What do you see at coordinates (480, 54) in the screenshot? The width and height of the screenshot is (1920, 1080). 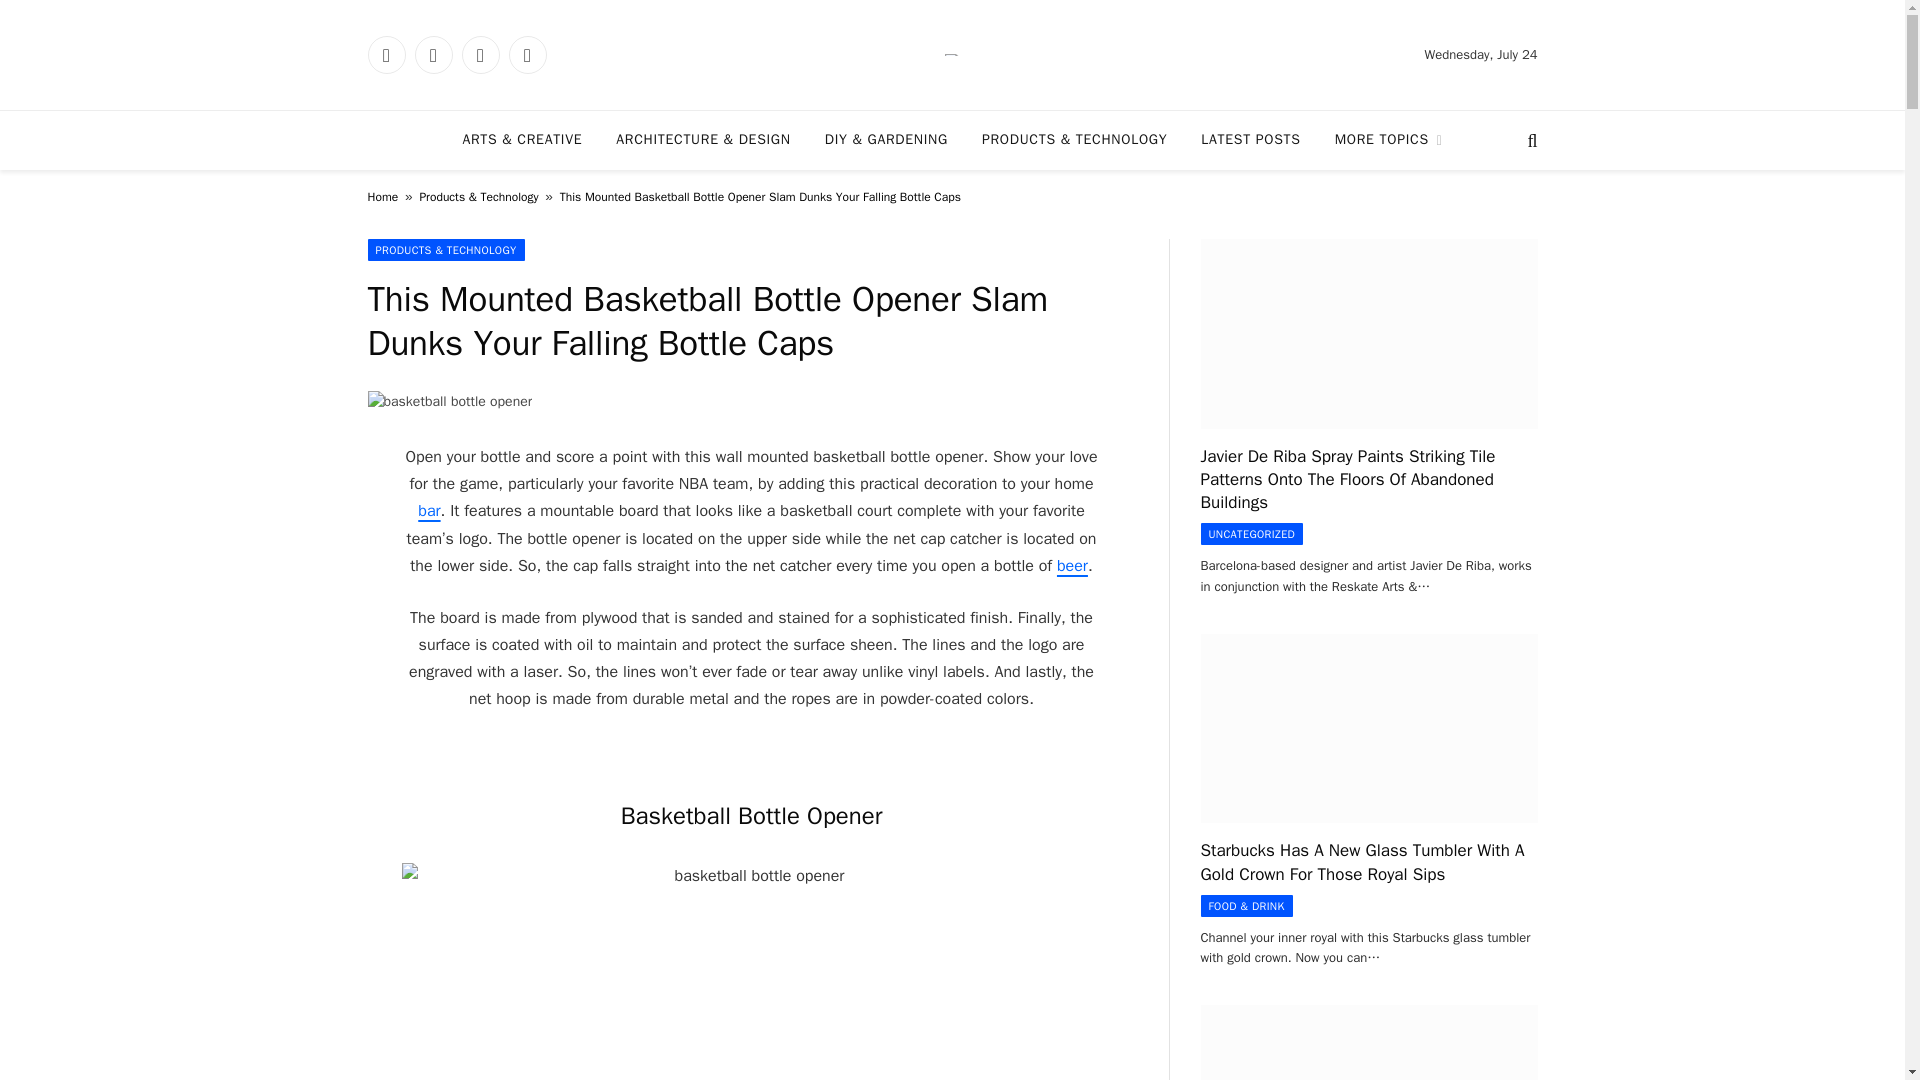 I see `Instagram` at bounding box center [480, 54].